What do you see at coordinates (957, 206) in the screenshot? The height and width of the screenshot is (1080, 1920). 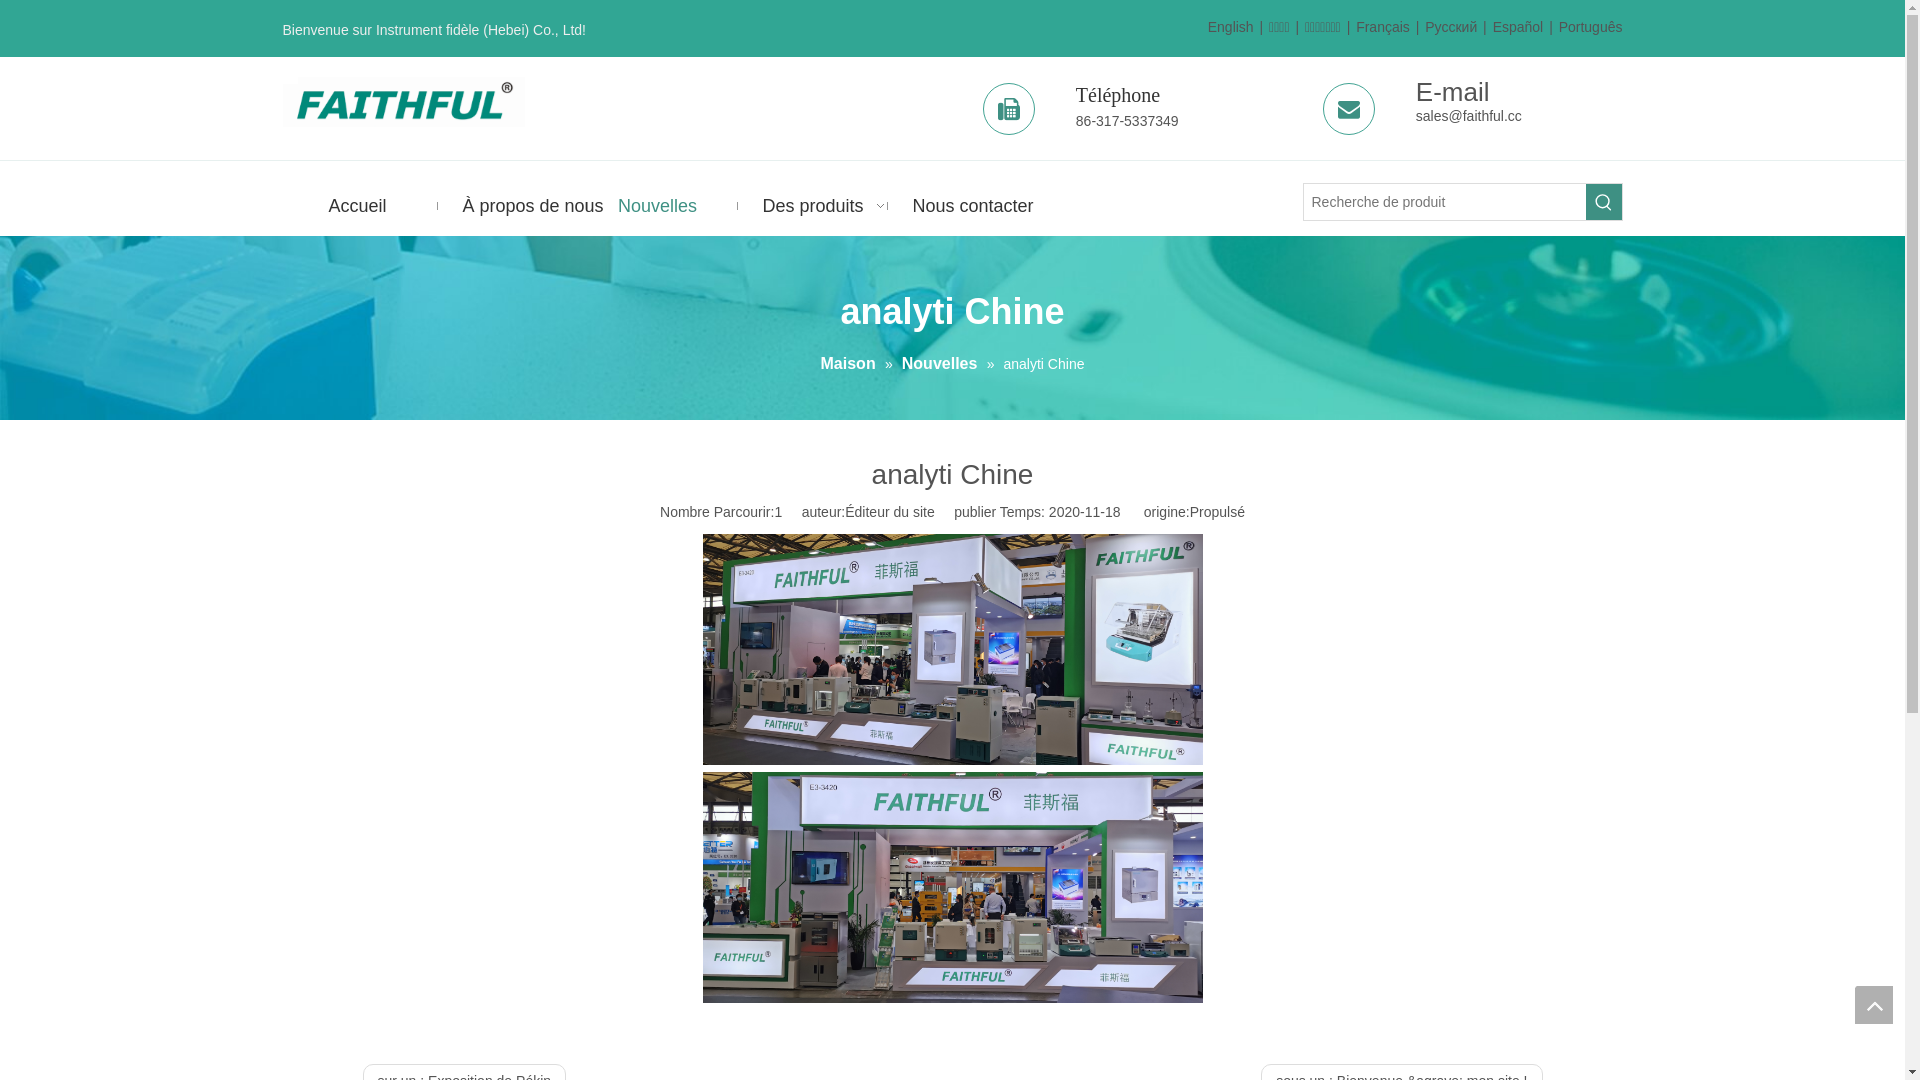 I see `Nous contacter` at bounding box center [957, 206].